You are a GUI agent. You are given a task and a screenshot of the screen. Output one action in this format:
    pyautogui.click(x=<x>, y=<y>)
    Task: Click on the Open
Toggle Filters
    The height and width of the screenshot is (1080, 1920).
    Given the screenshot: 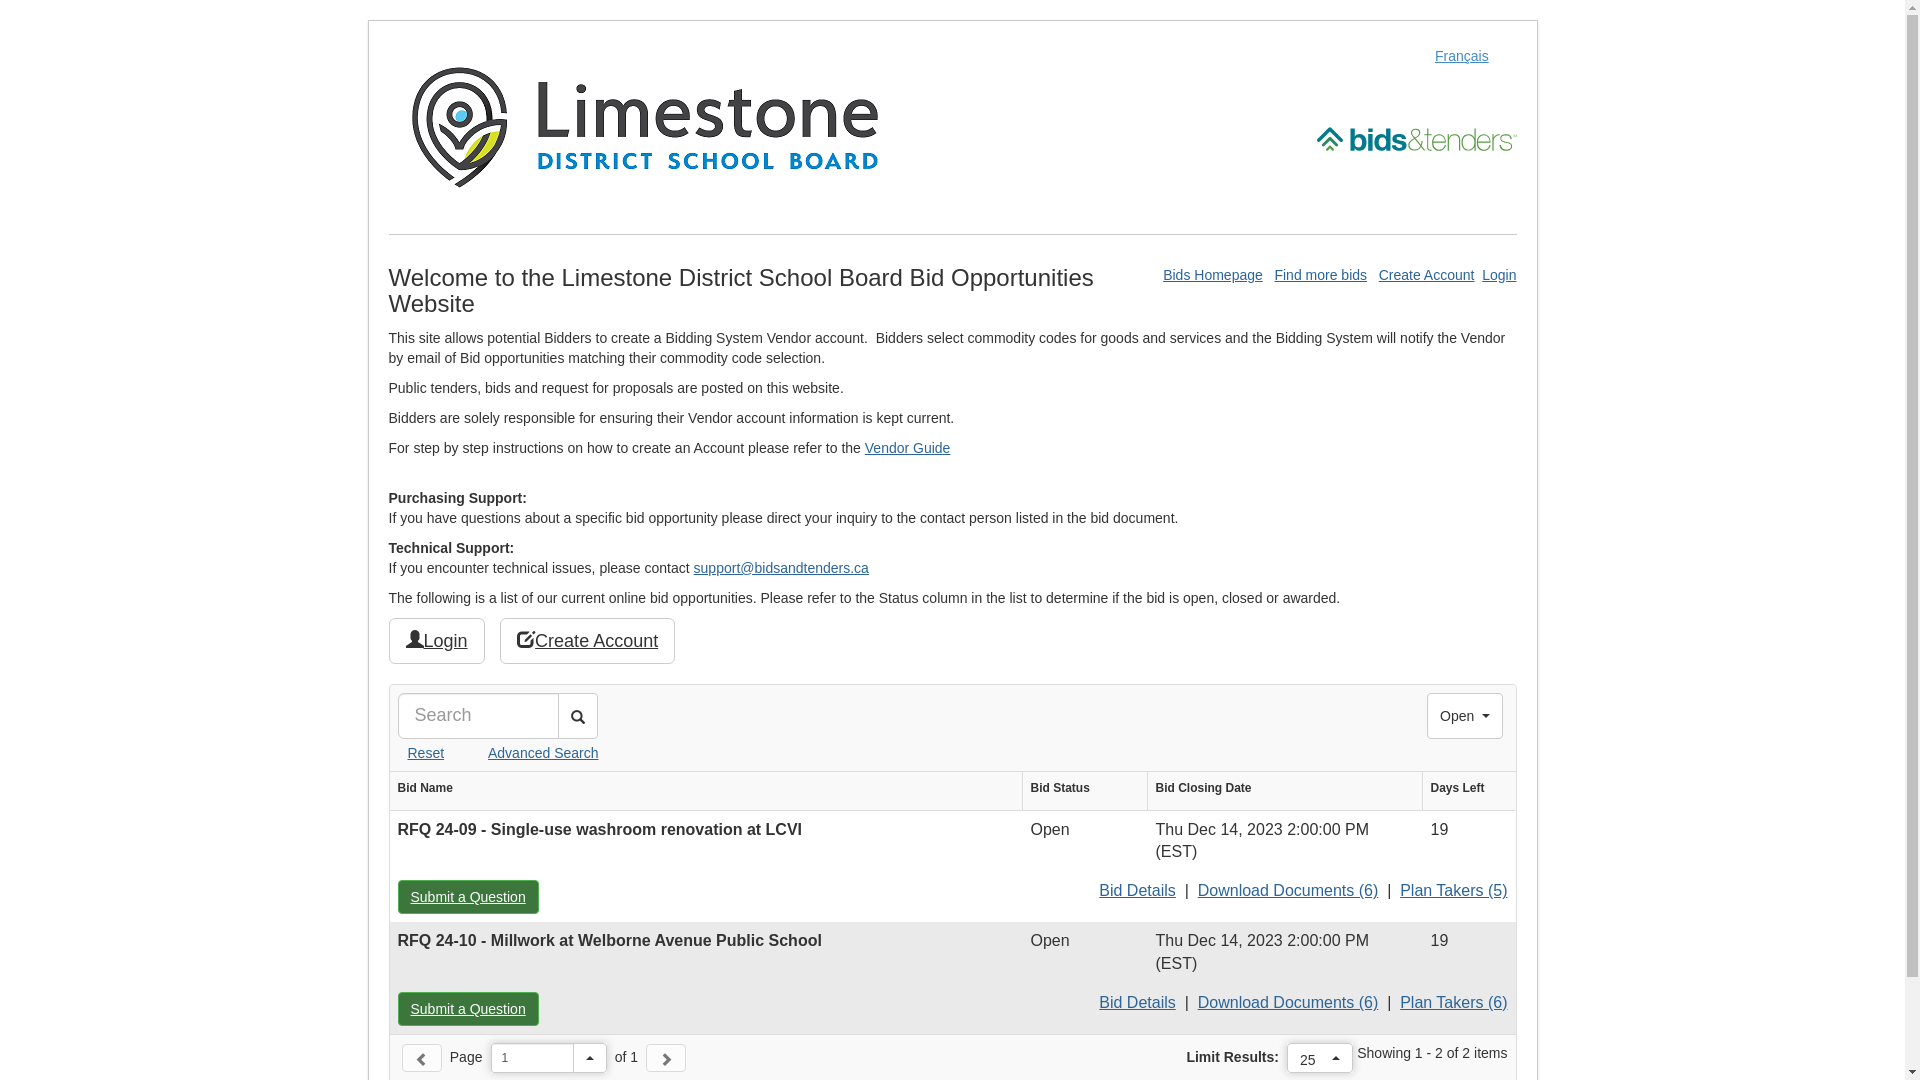 What is the action you would take?
    pyautogui.click(x=1465, y=716)
    